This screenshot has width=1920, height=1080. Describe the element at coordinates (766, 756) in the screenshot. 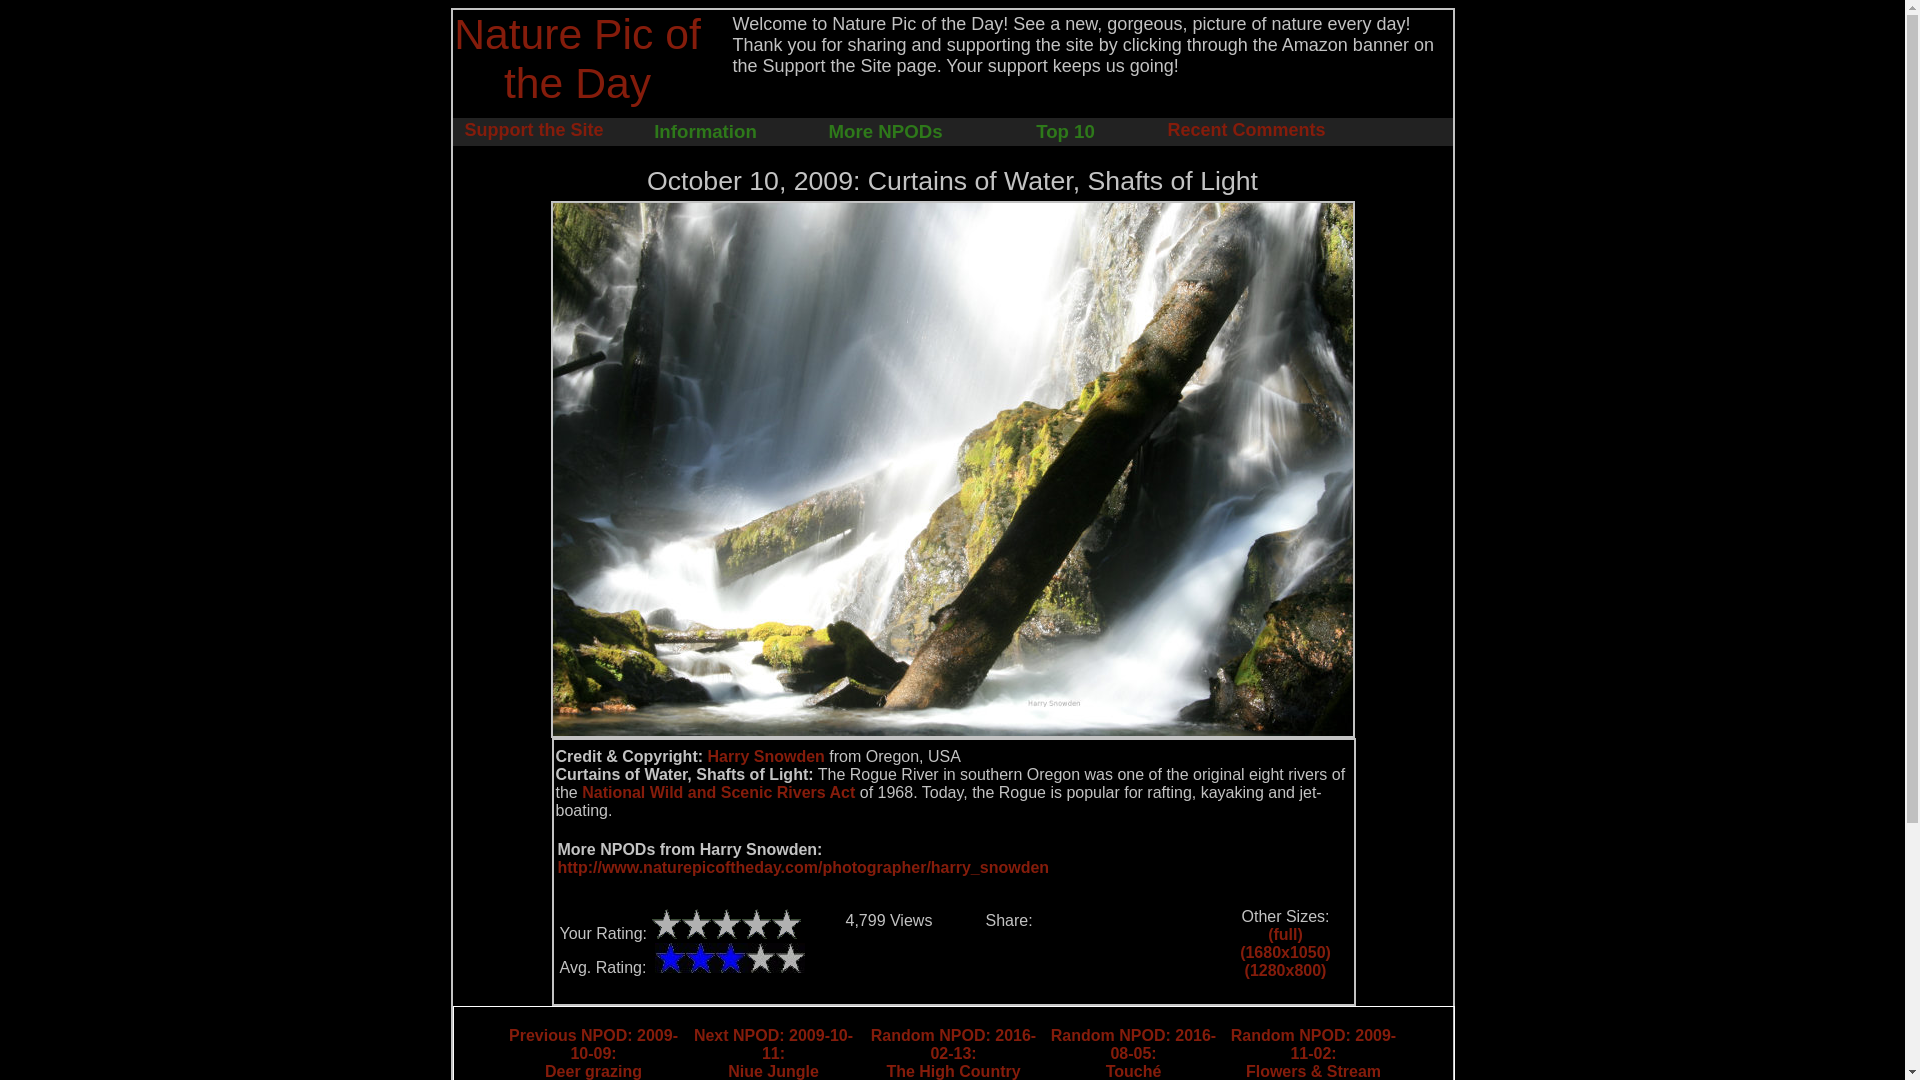

I see `Information` at that location.